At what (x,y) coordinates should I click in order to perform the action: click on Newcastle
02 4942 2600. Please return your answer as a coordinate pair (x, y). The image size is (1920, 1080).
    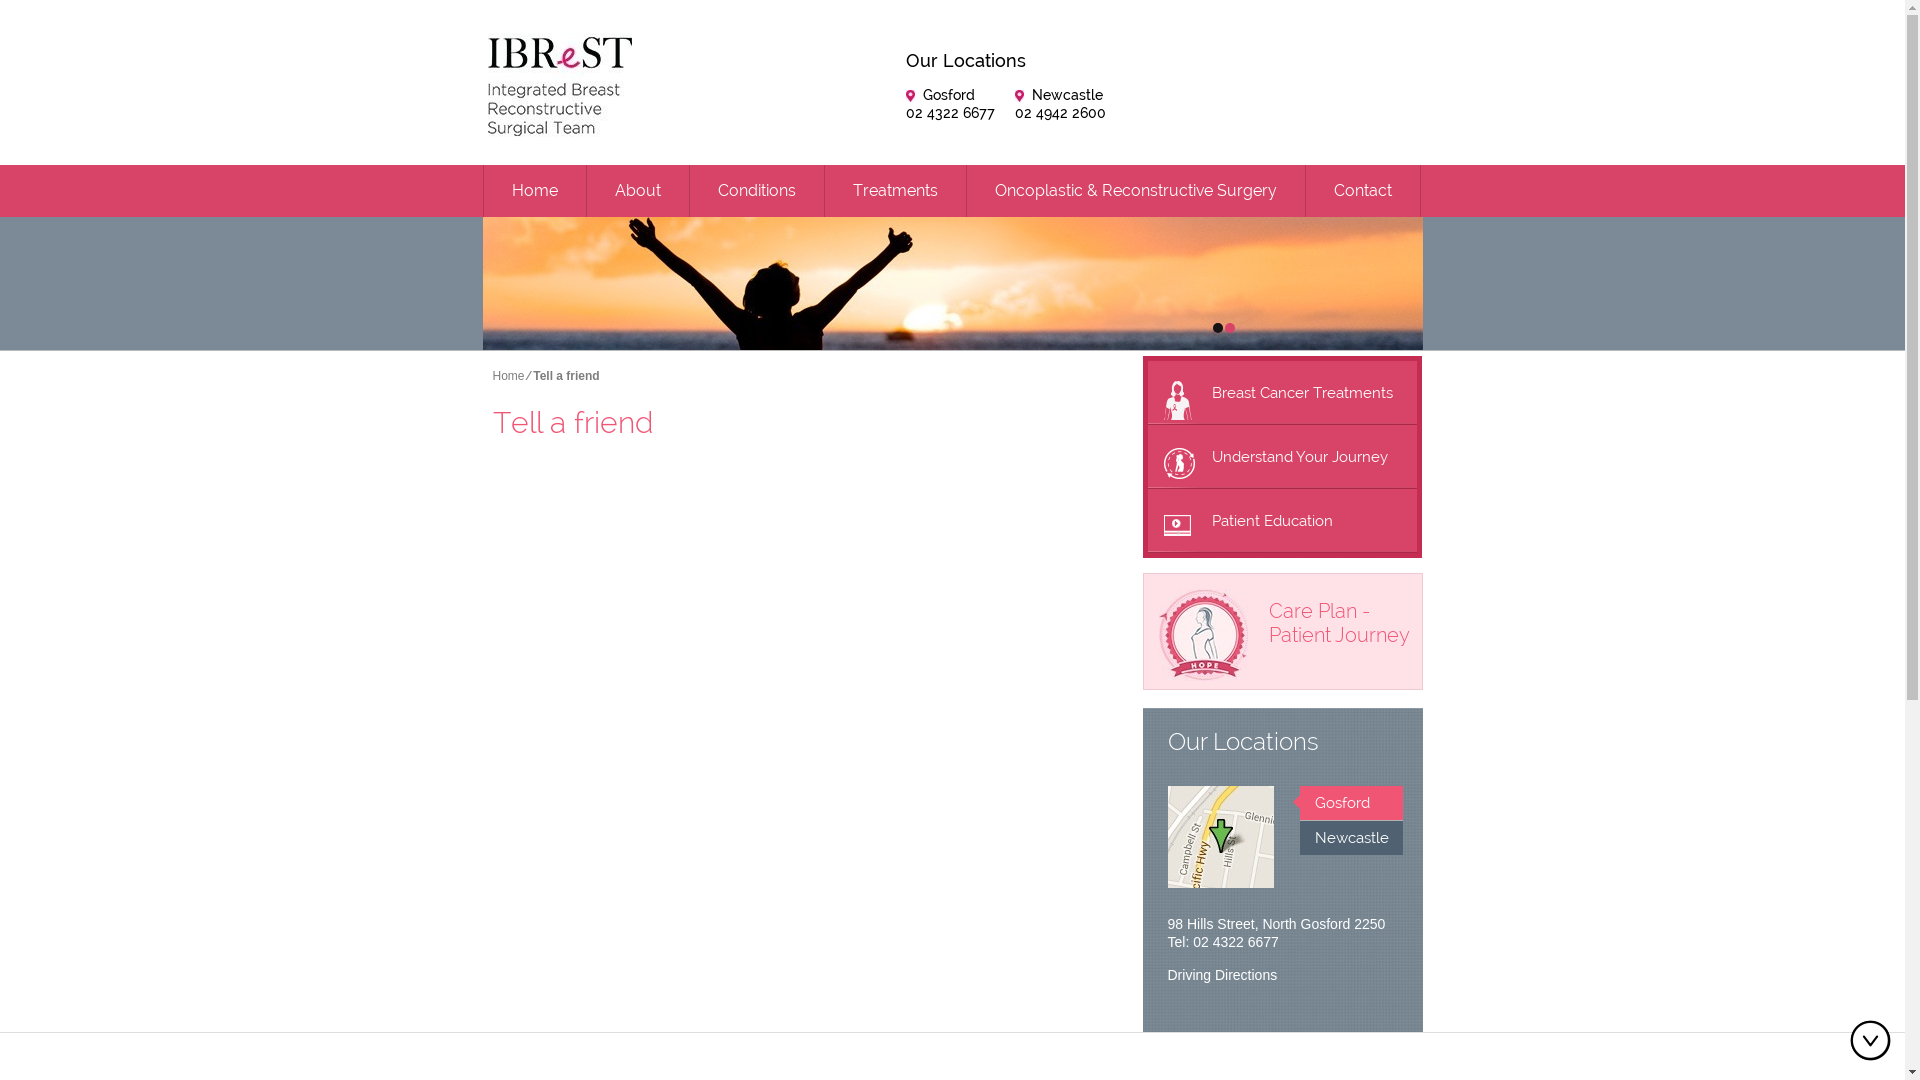
    Looking at the image, I should click on (1060, 104).